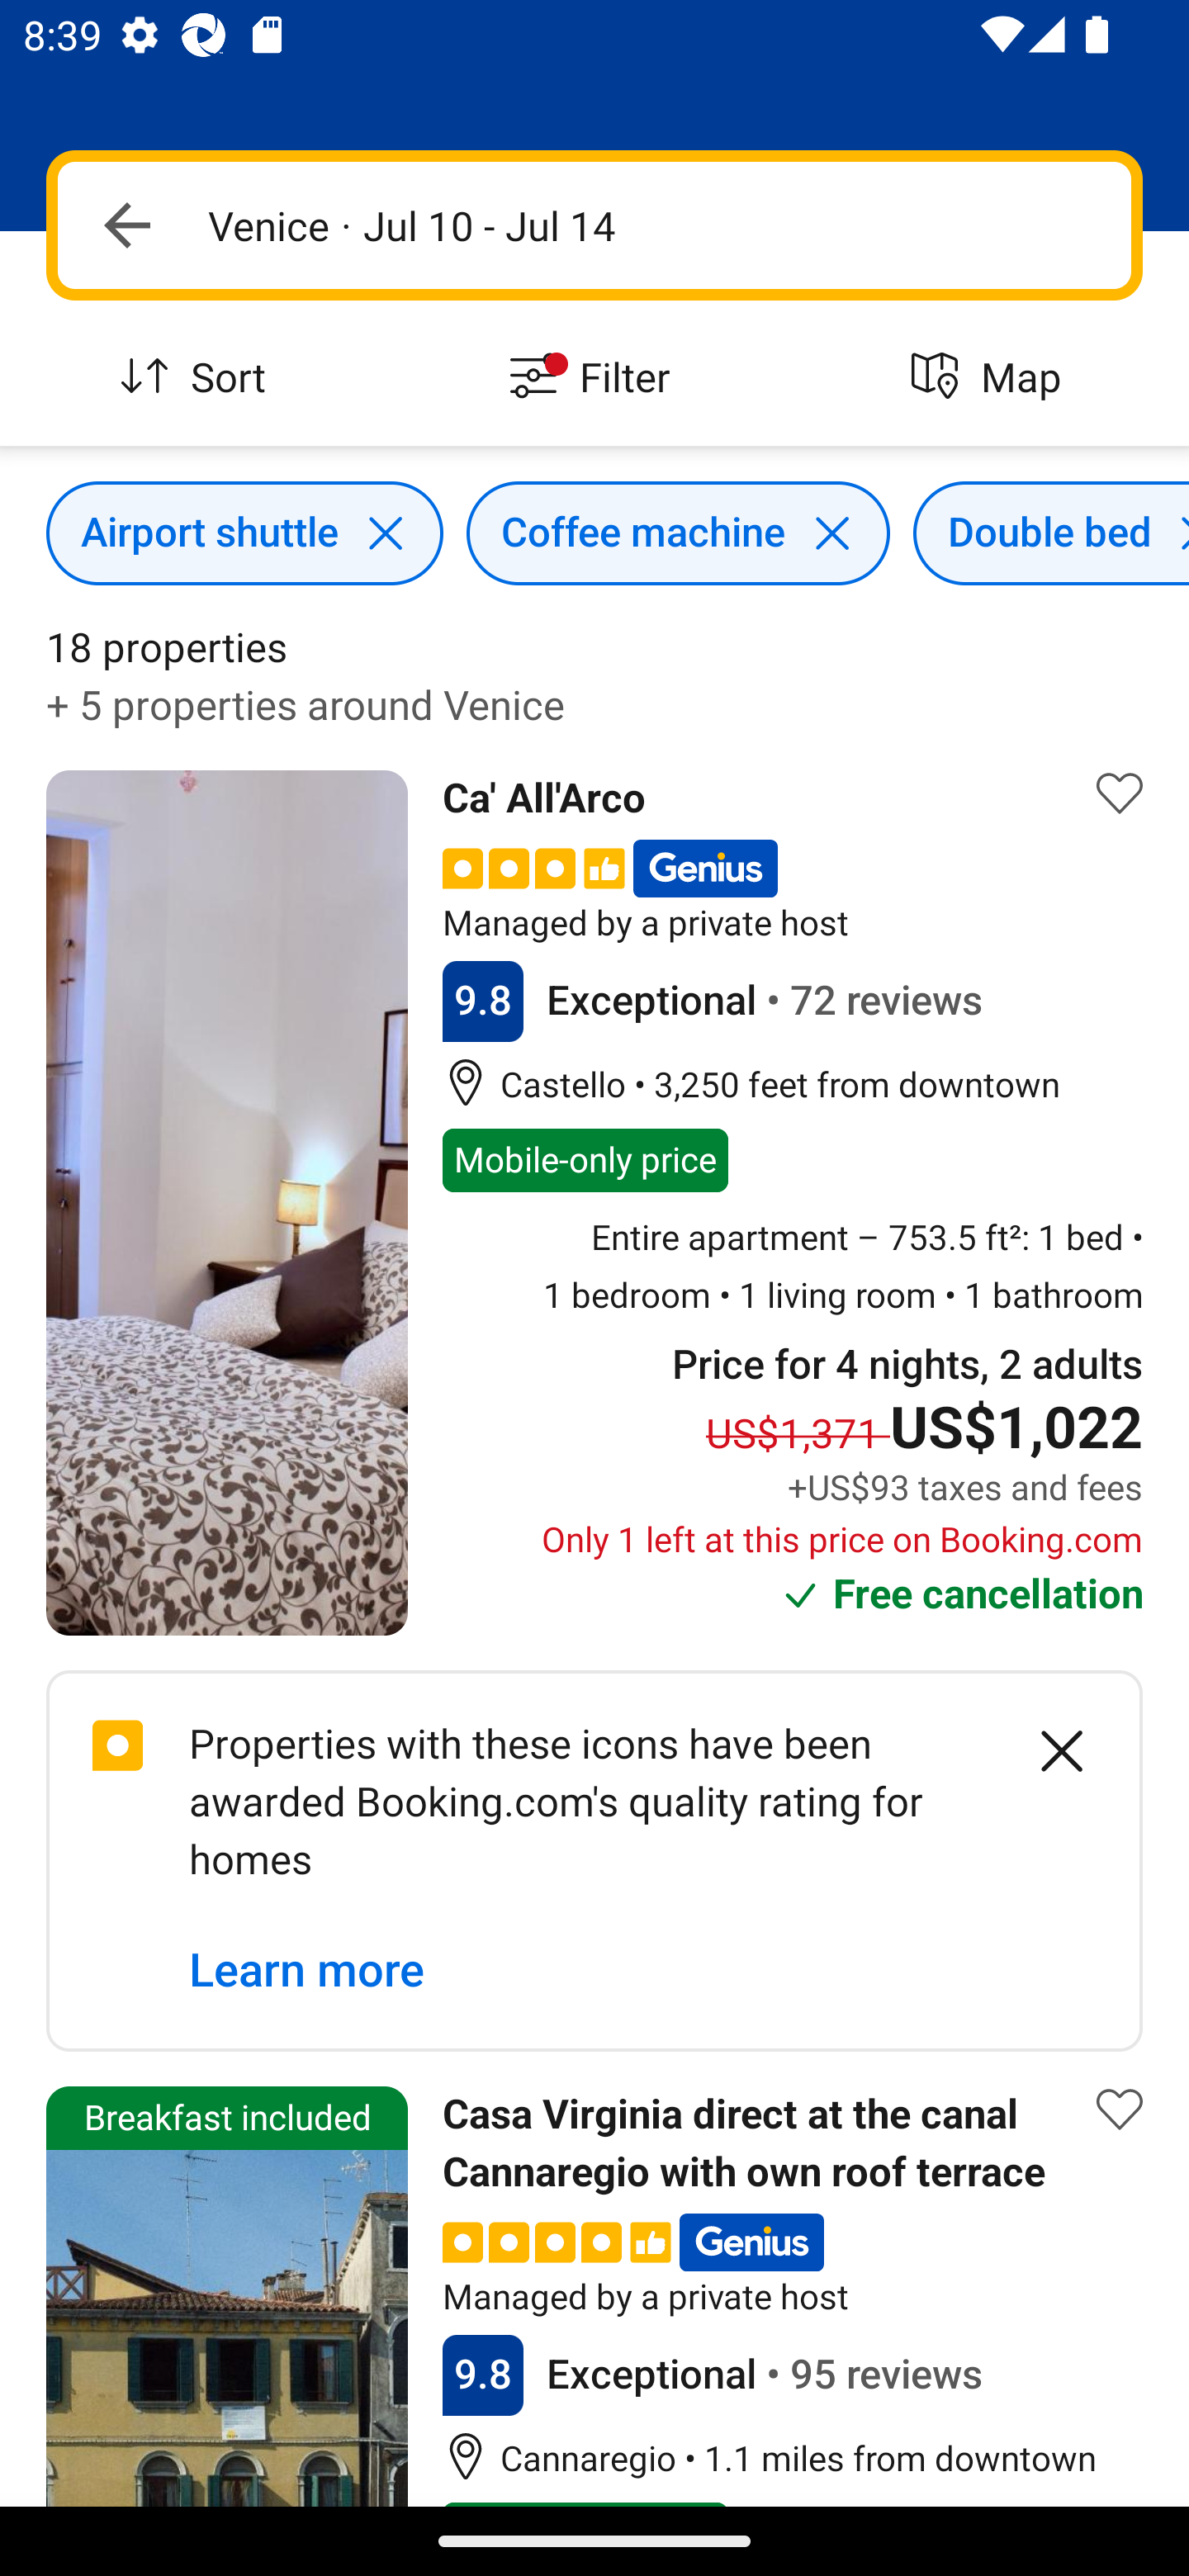  Describe the element at coordinates (1120, 2110) in the screenshot. I see `Save property to list` at that location.